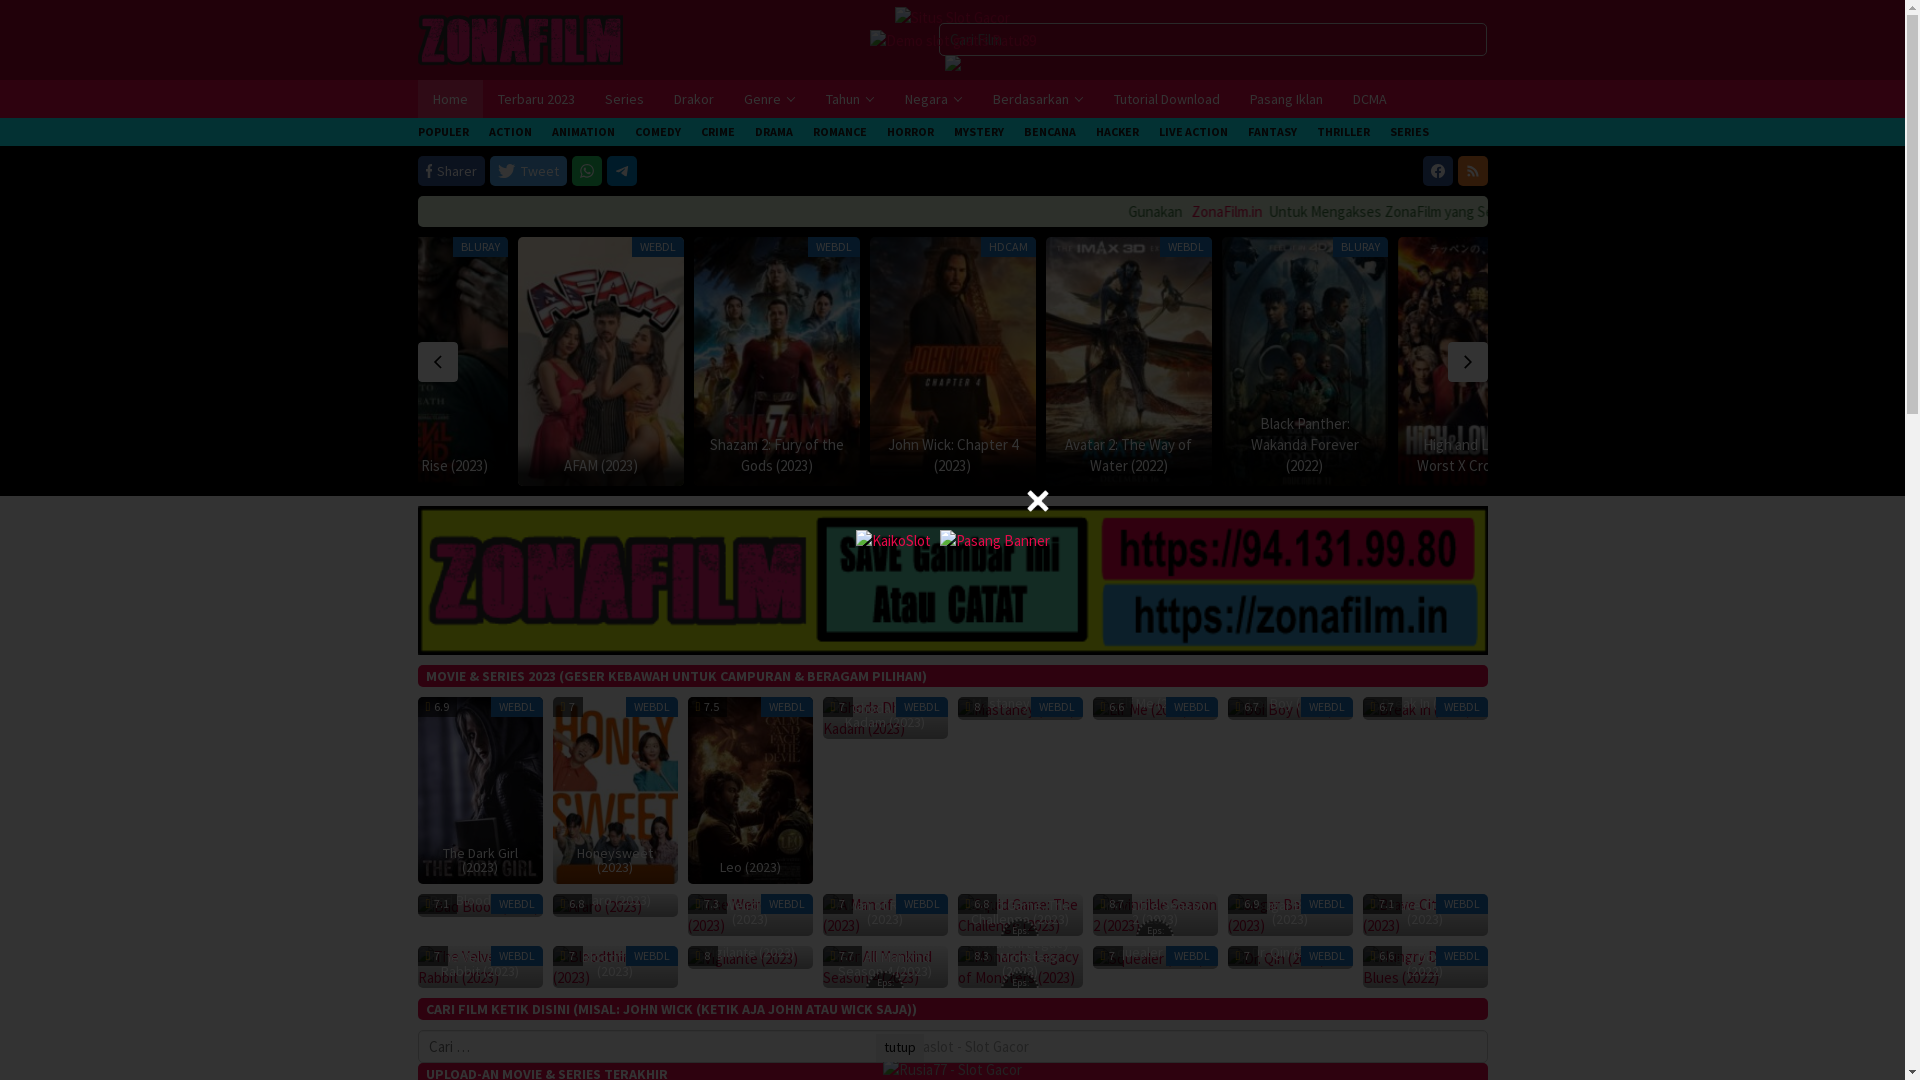  Describe the element at coordinates (769, 99) in the screenshot. I see `Genre` at that location.